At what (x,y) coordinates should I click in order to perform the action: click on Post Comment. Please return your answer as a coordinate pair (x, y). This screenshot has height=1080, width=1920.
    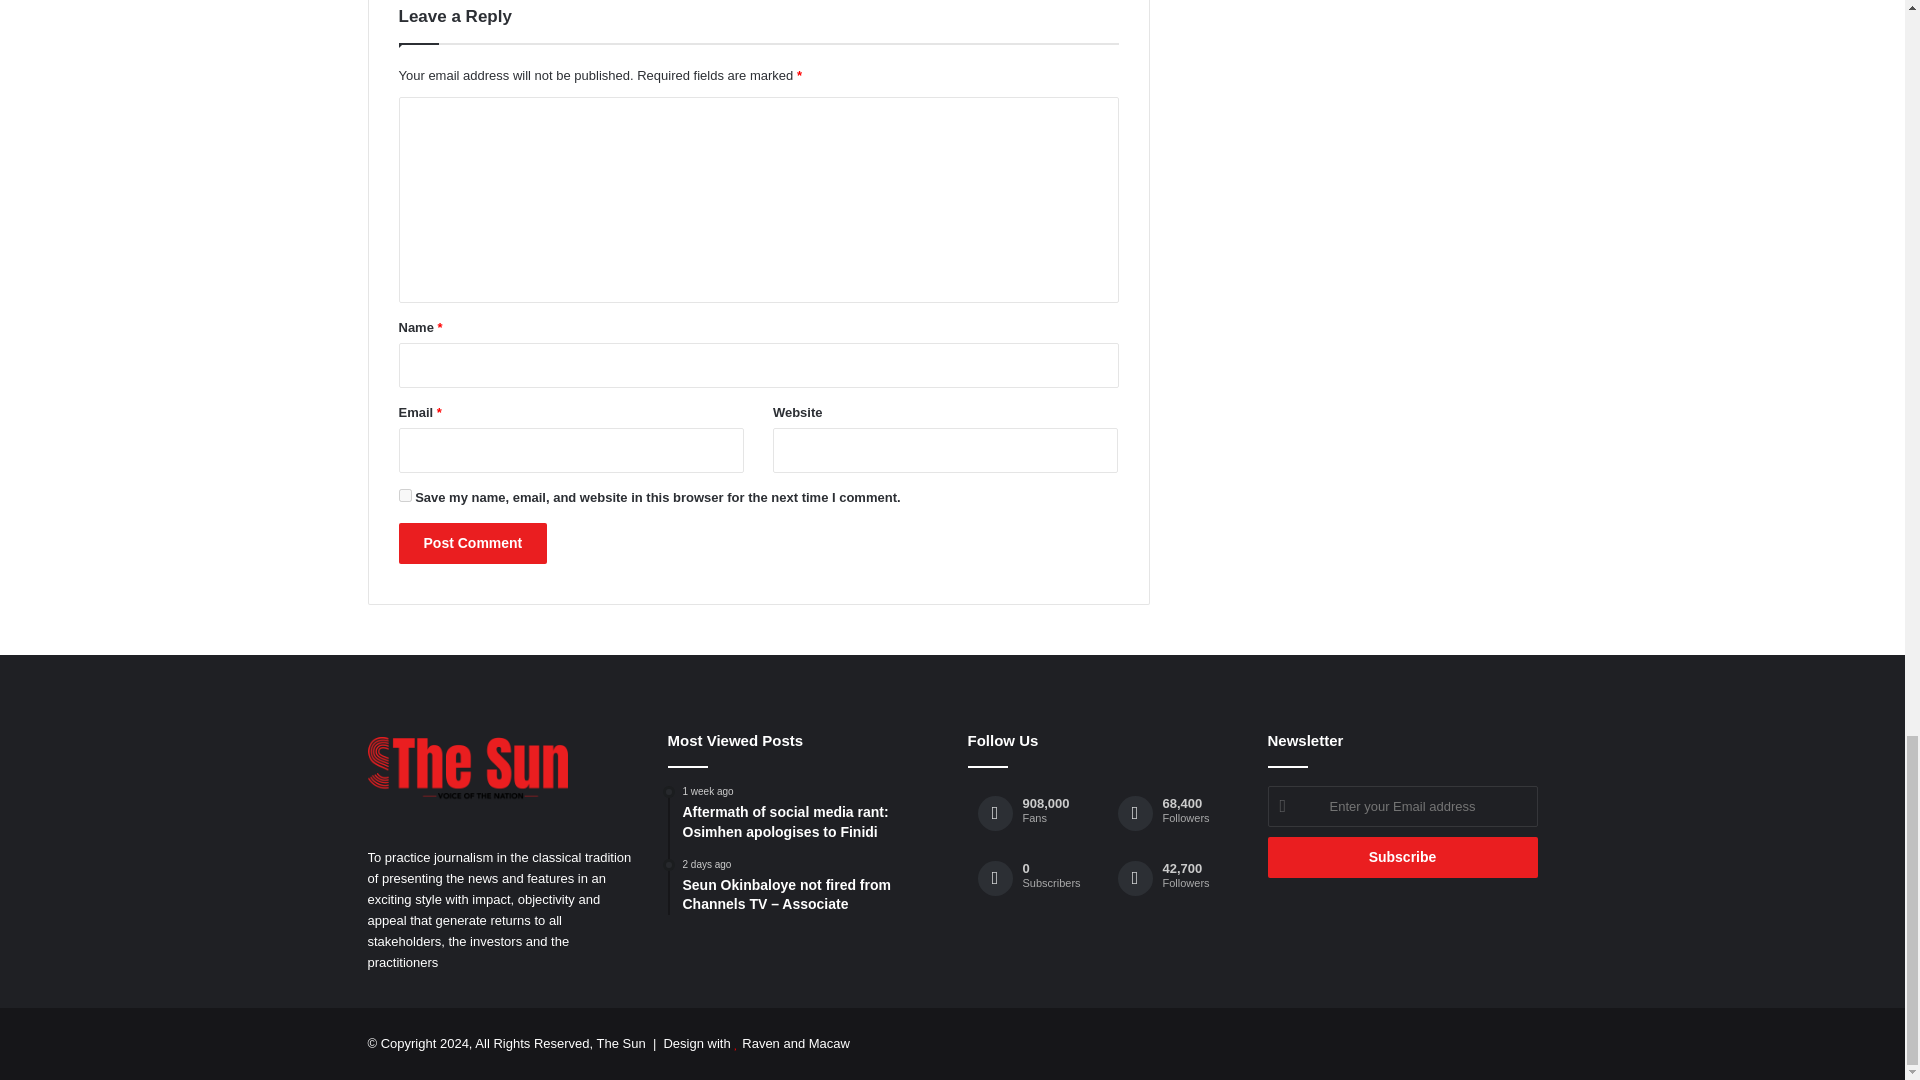
    Looking at the image, I should click on (472, 542).